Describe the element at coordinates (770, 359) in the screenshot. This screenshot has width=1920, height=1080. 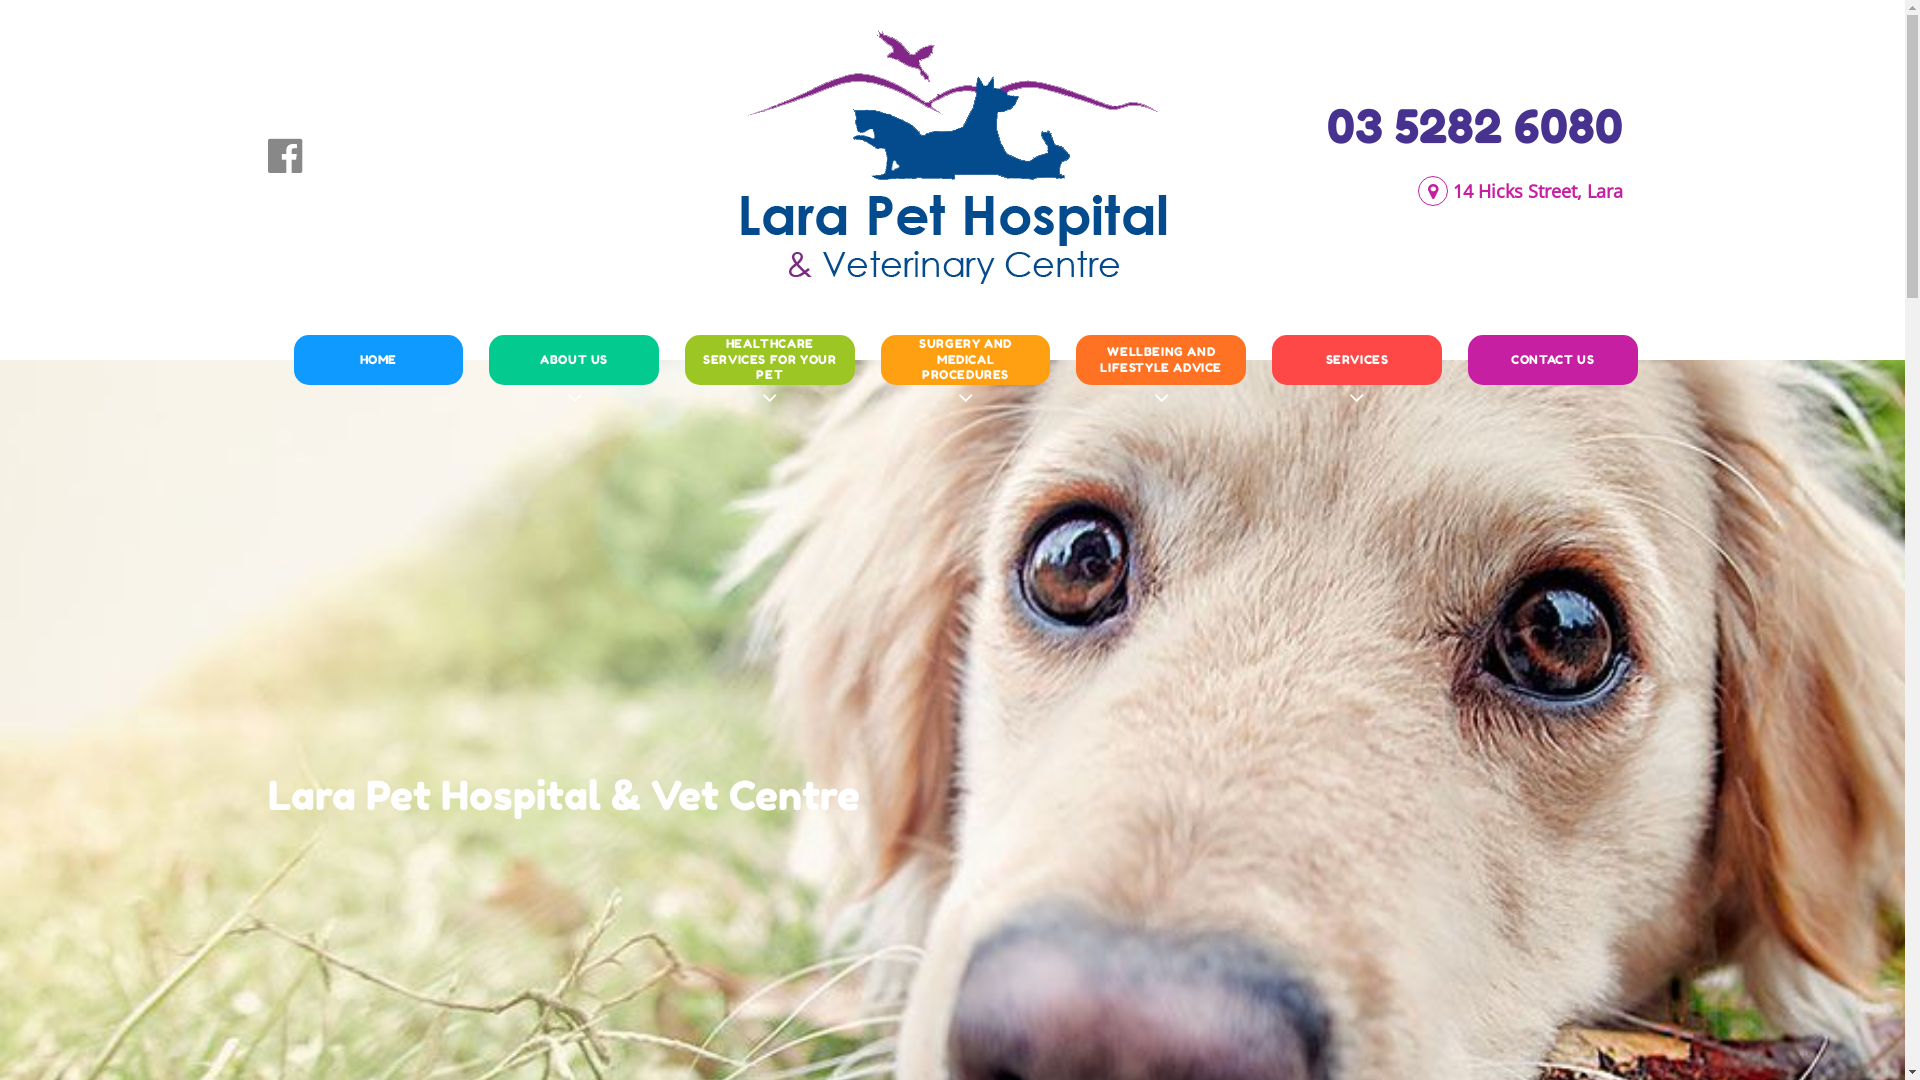
I see `HEALTHCARE SERVICES FOR YOUR PET` at that location.